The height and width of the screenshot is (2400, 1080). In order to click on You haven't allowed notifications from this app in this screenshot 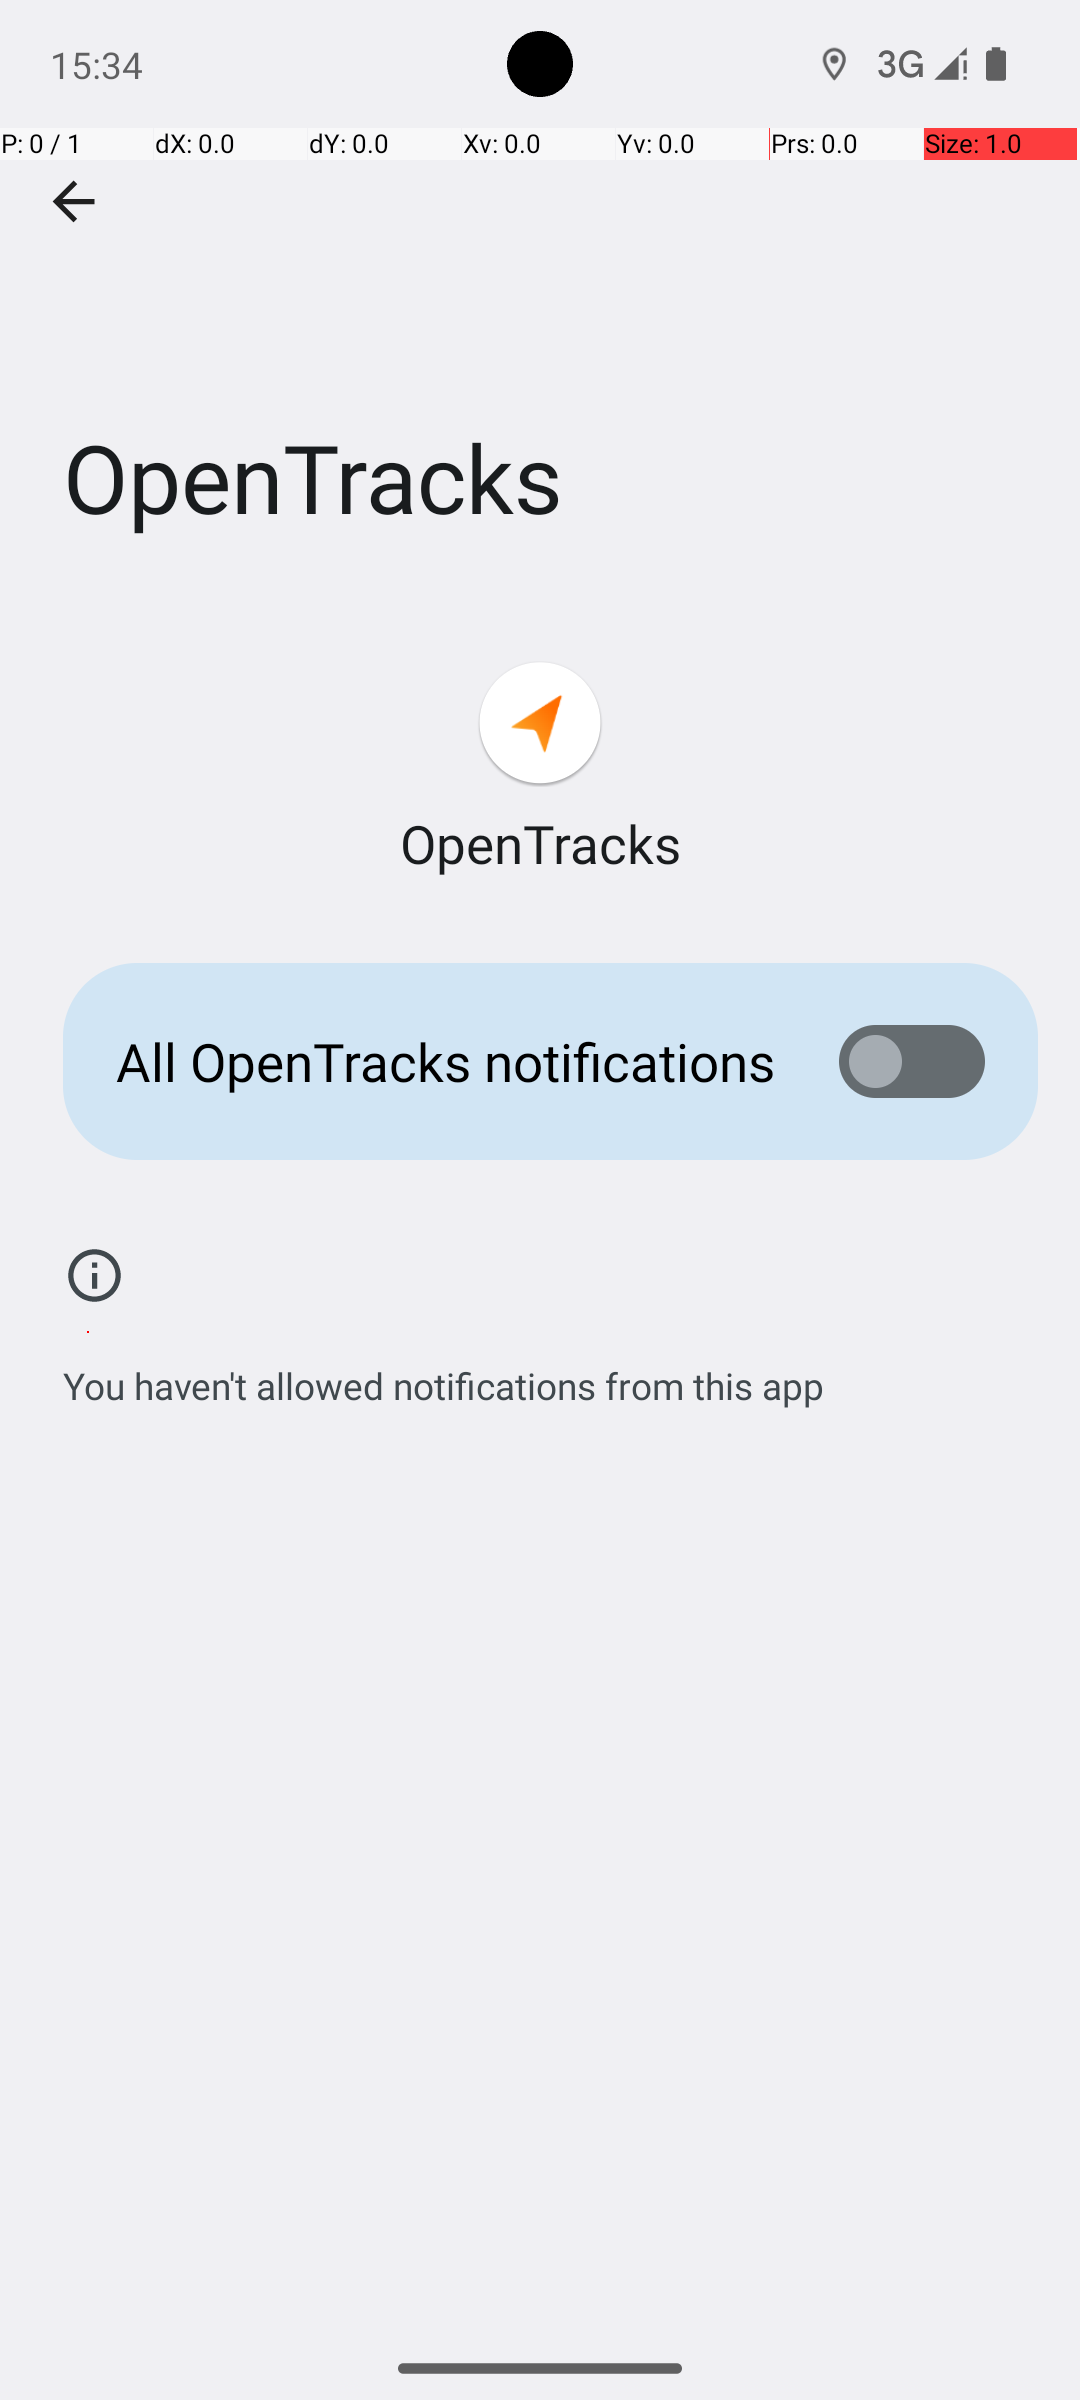, I will do `click(444, 1375)`.